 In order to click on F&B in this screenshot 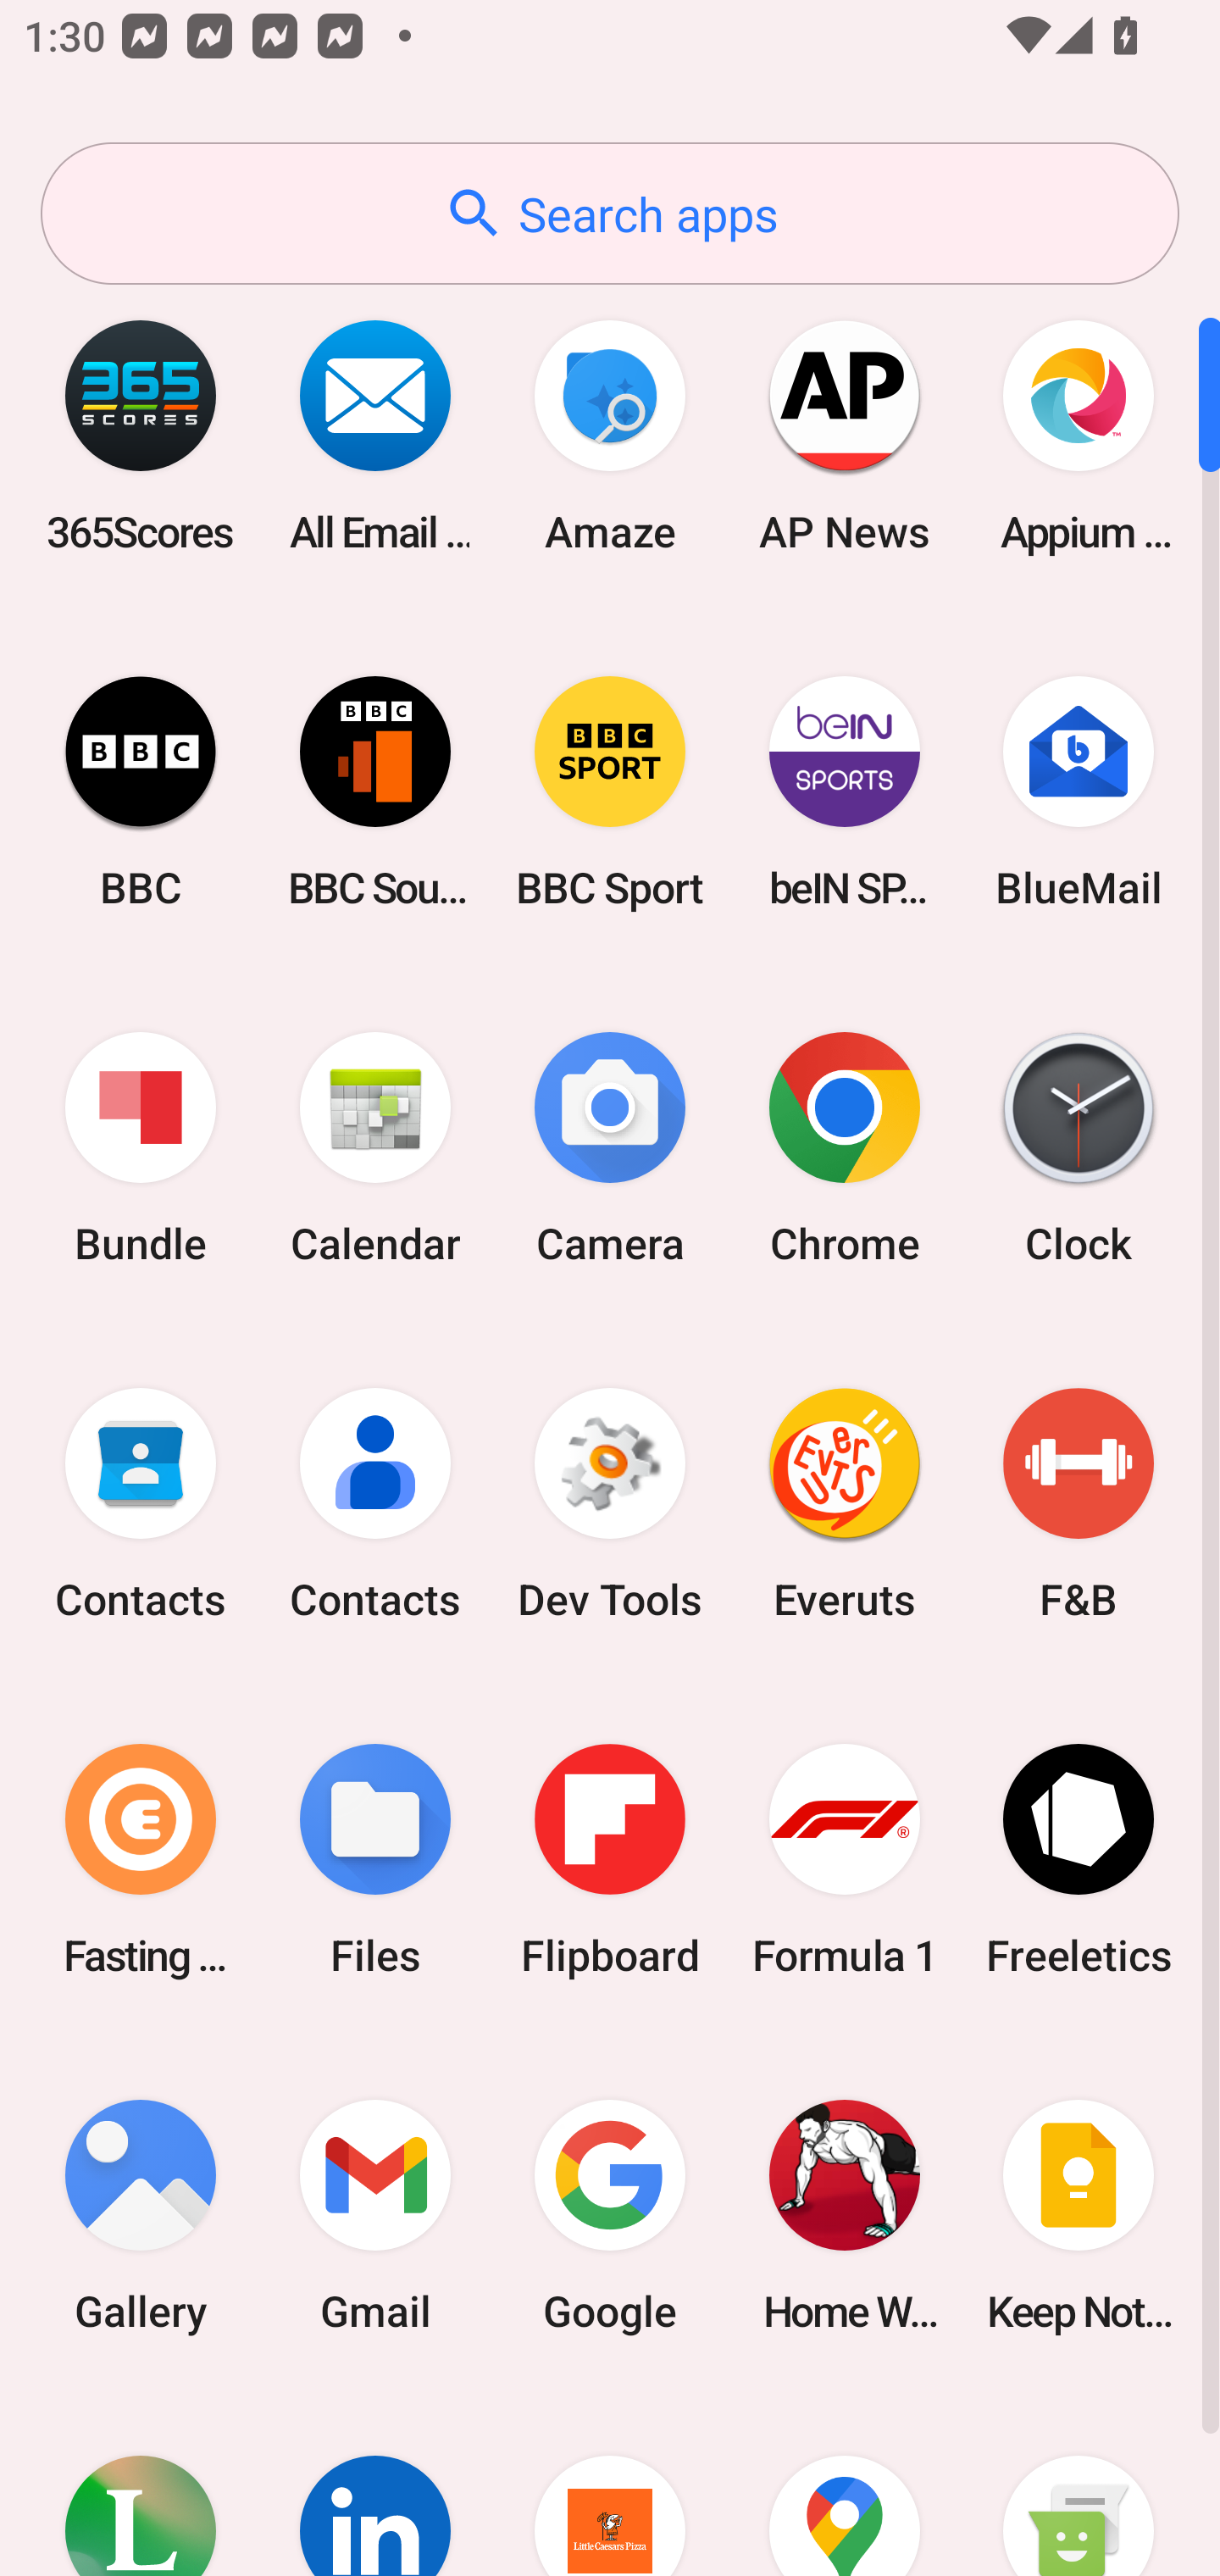, I will do `click(1079, 1504)`.